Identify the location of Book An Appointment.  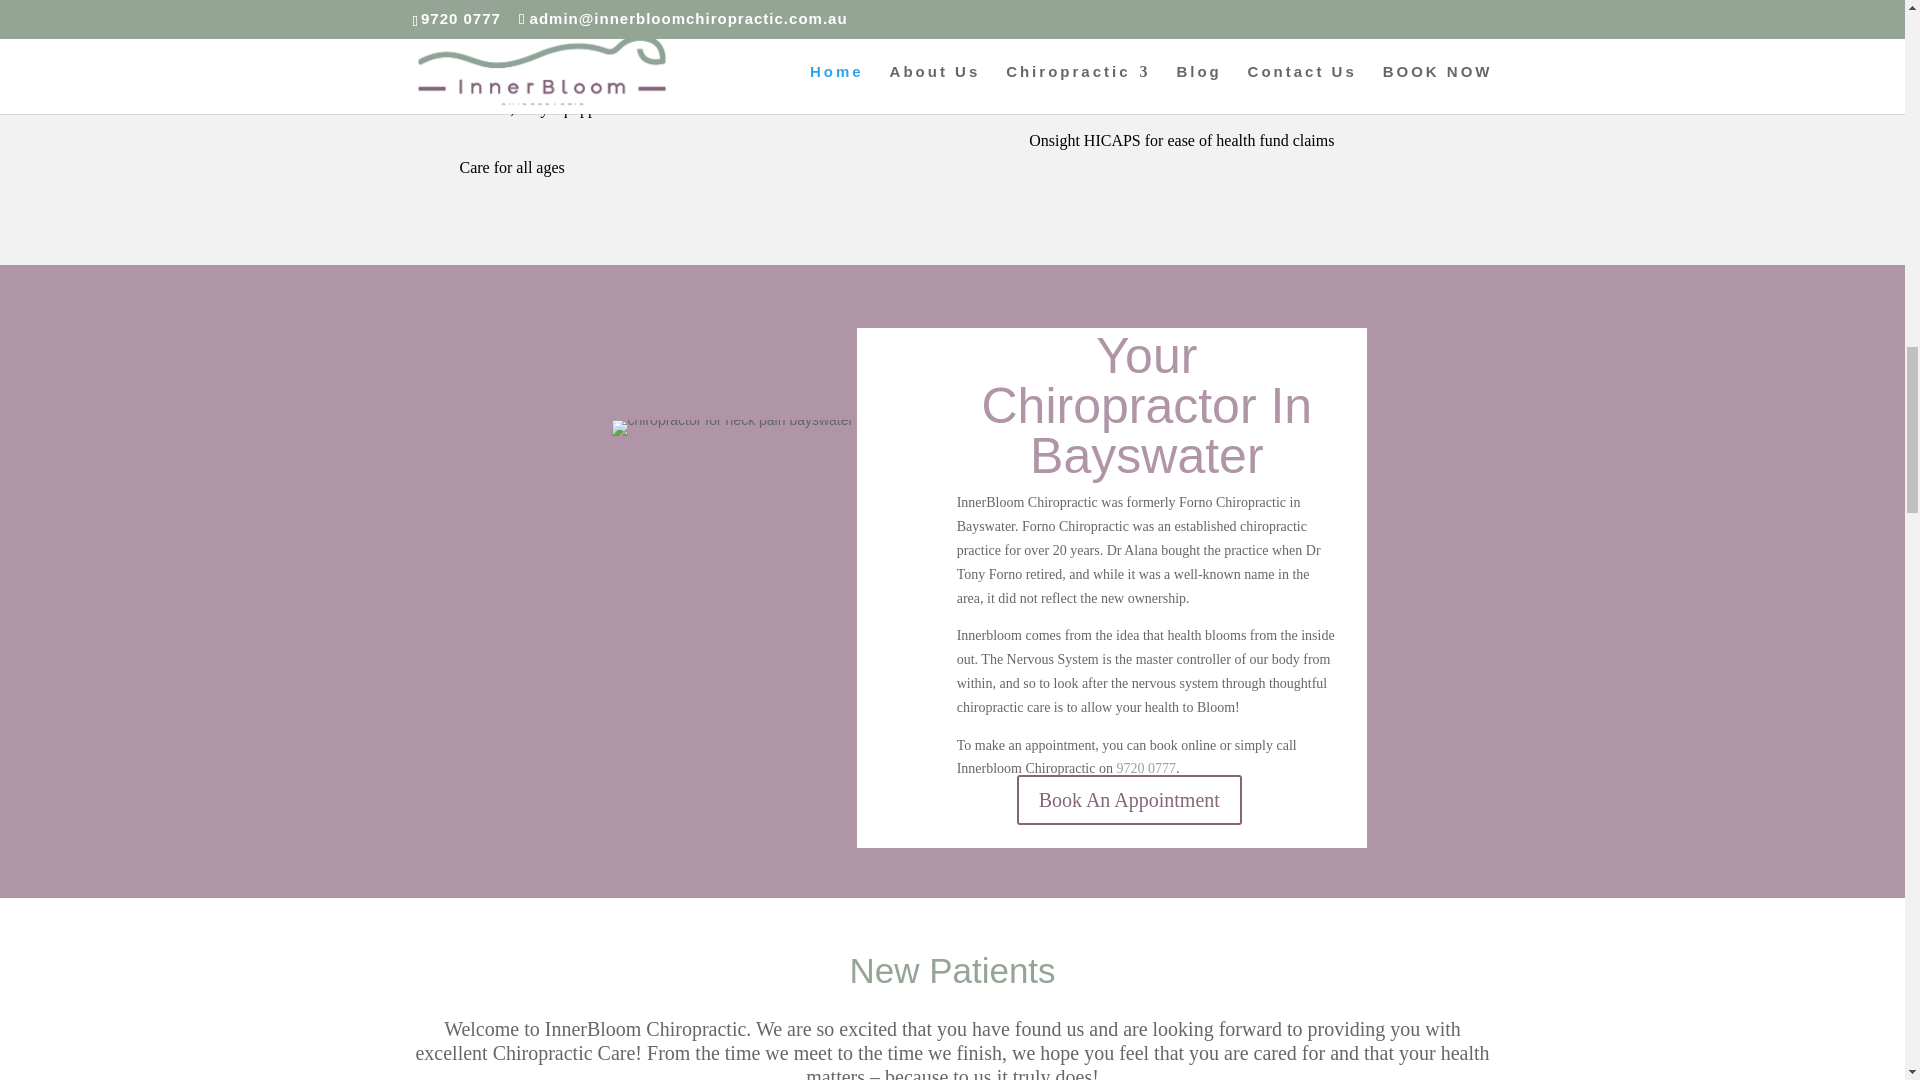
(1130, 800).